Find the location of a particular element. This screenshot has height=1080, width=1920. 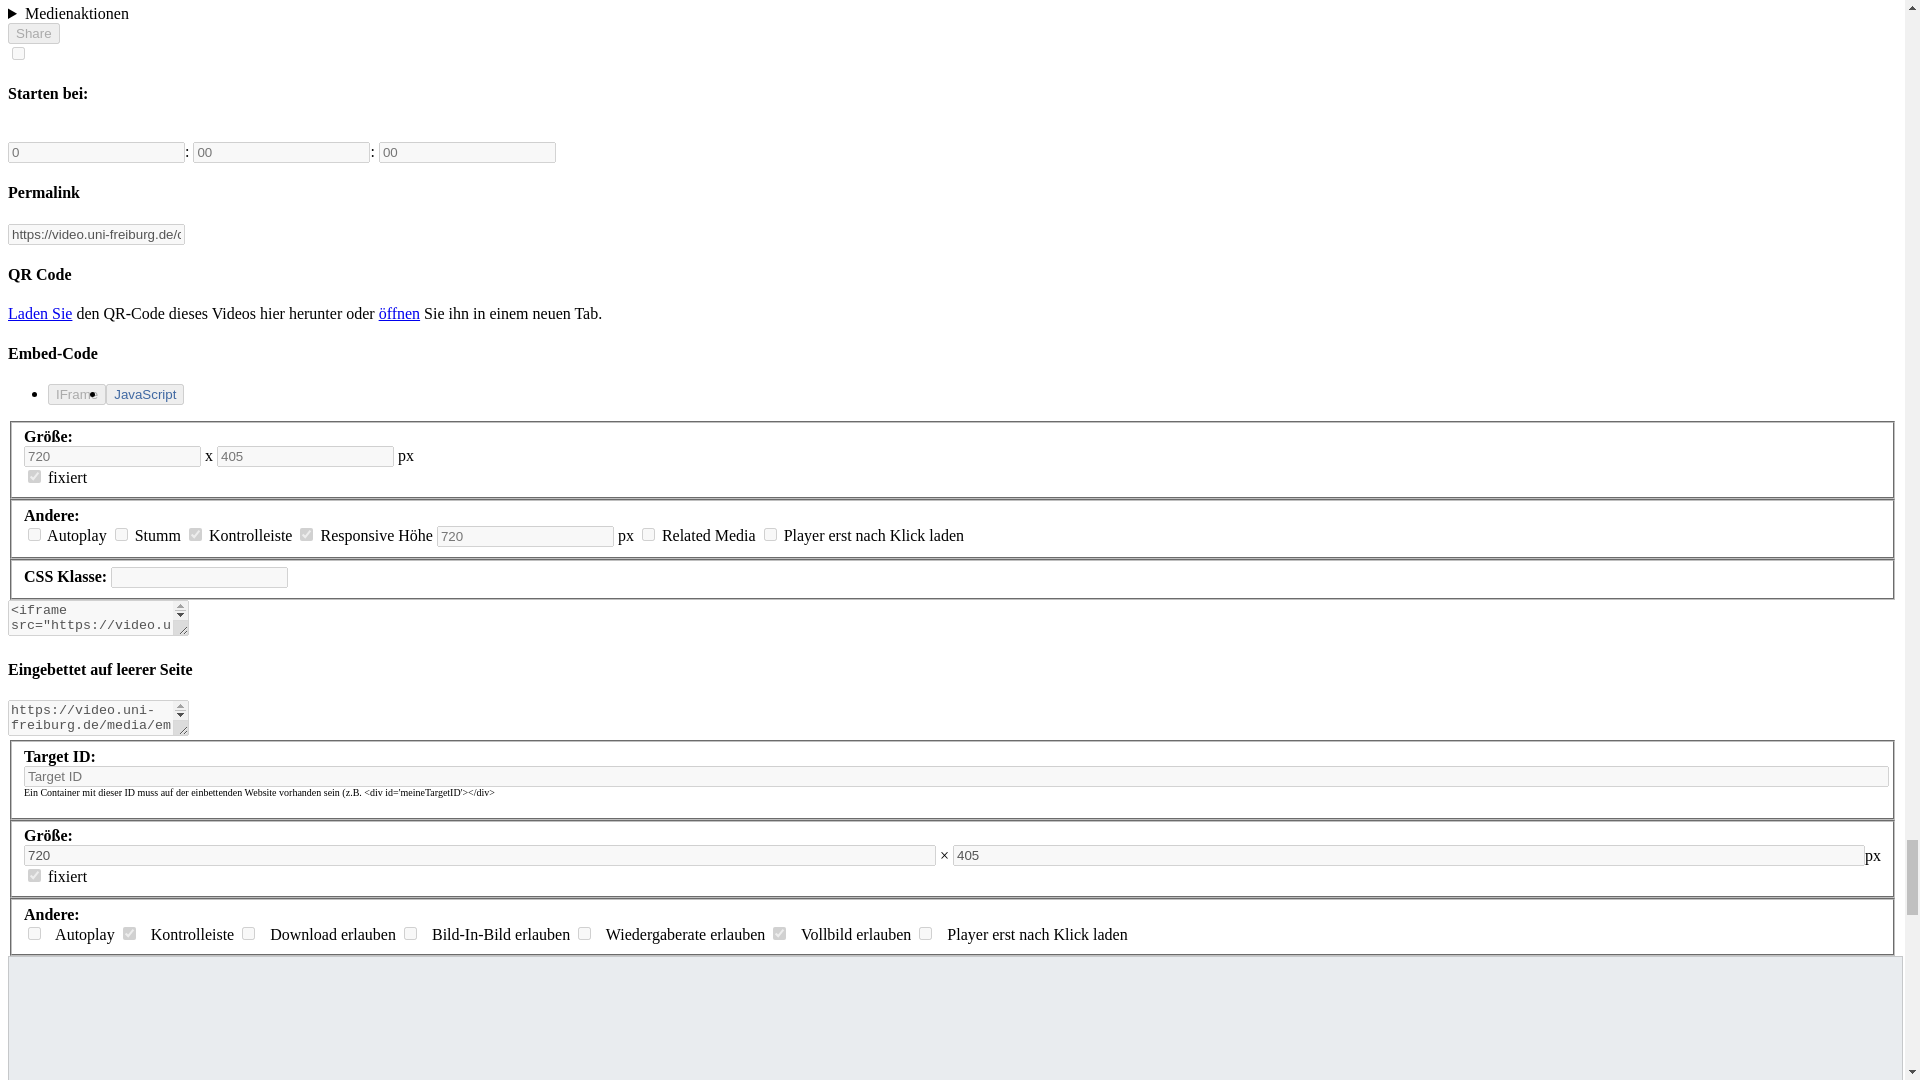

1 is located at coordinates (194, 534).